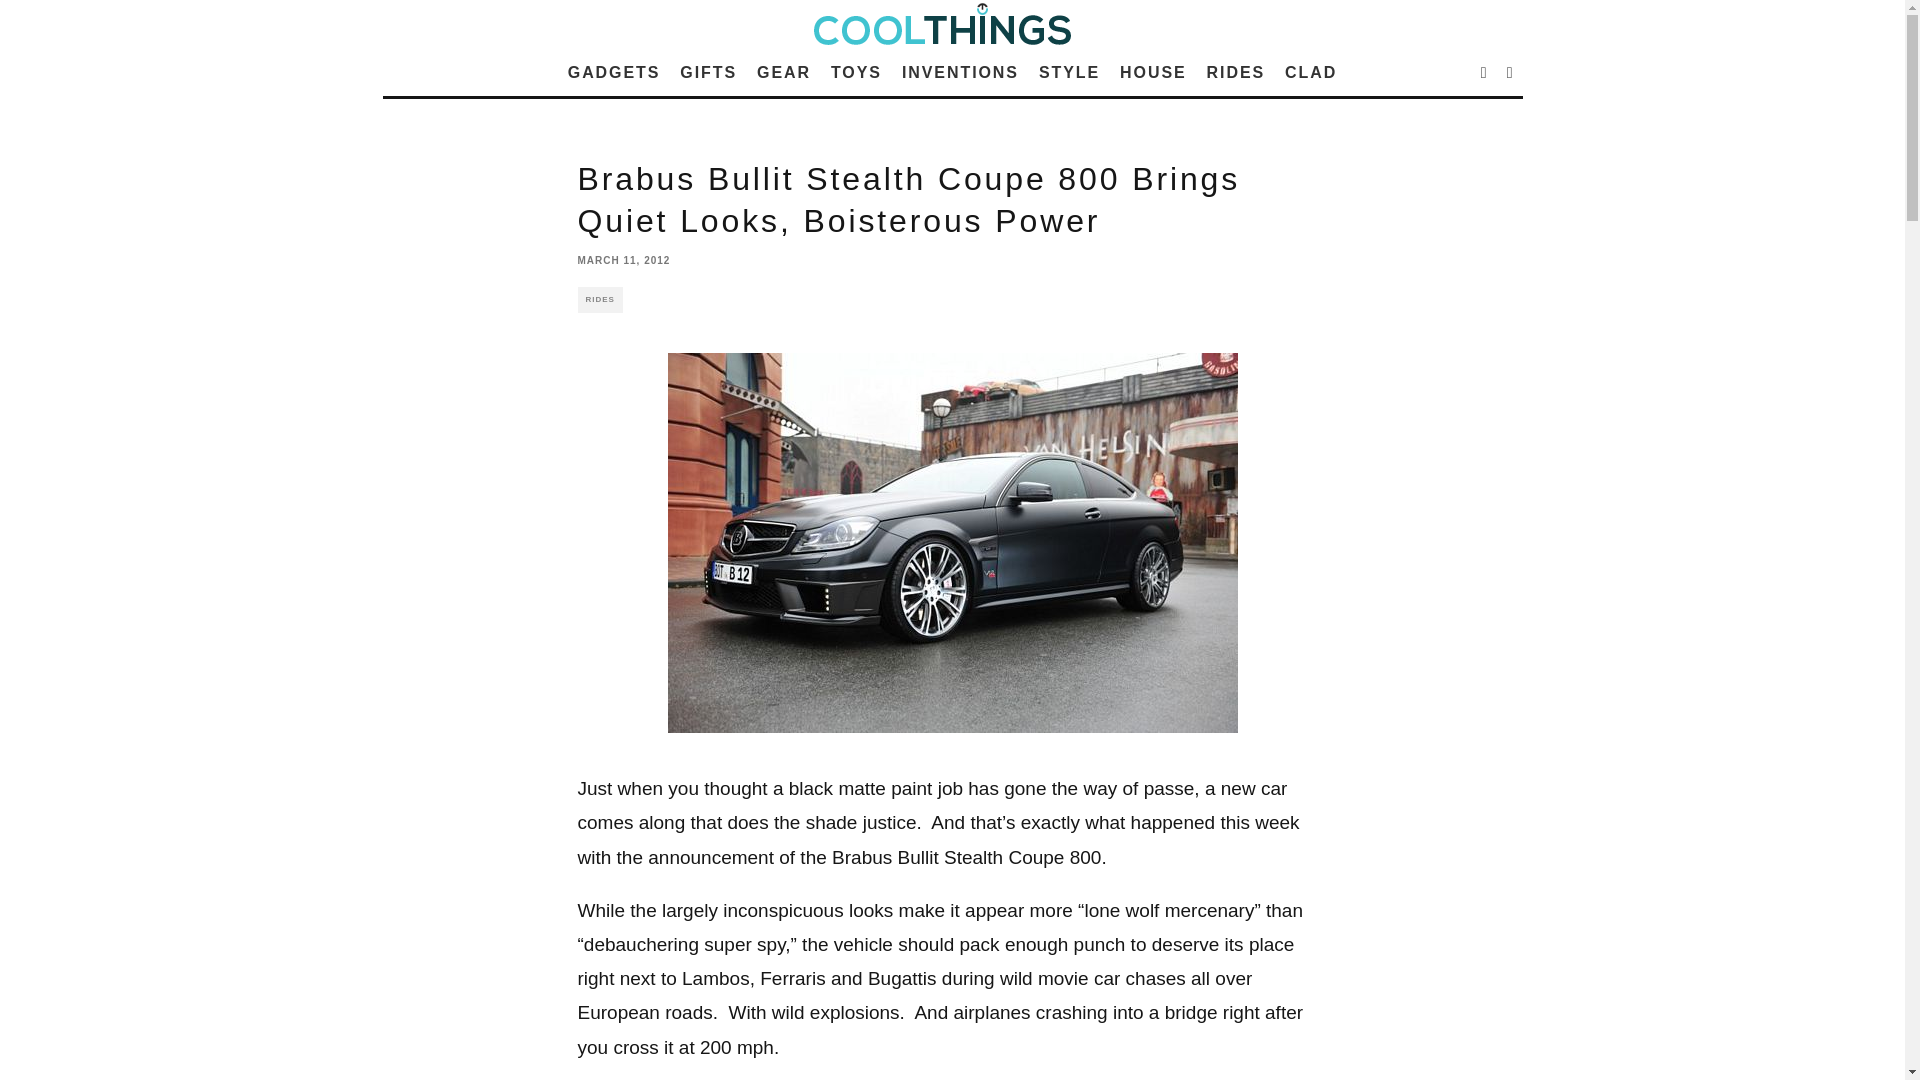  What do you see at coordinates (960, 72) in the screenshot?
I see `INVENTIONS` at bounding box center [960, 72].